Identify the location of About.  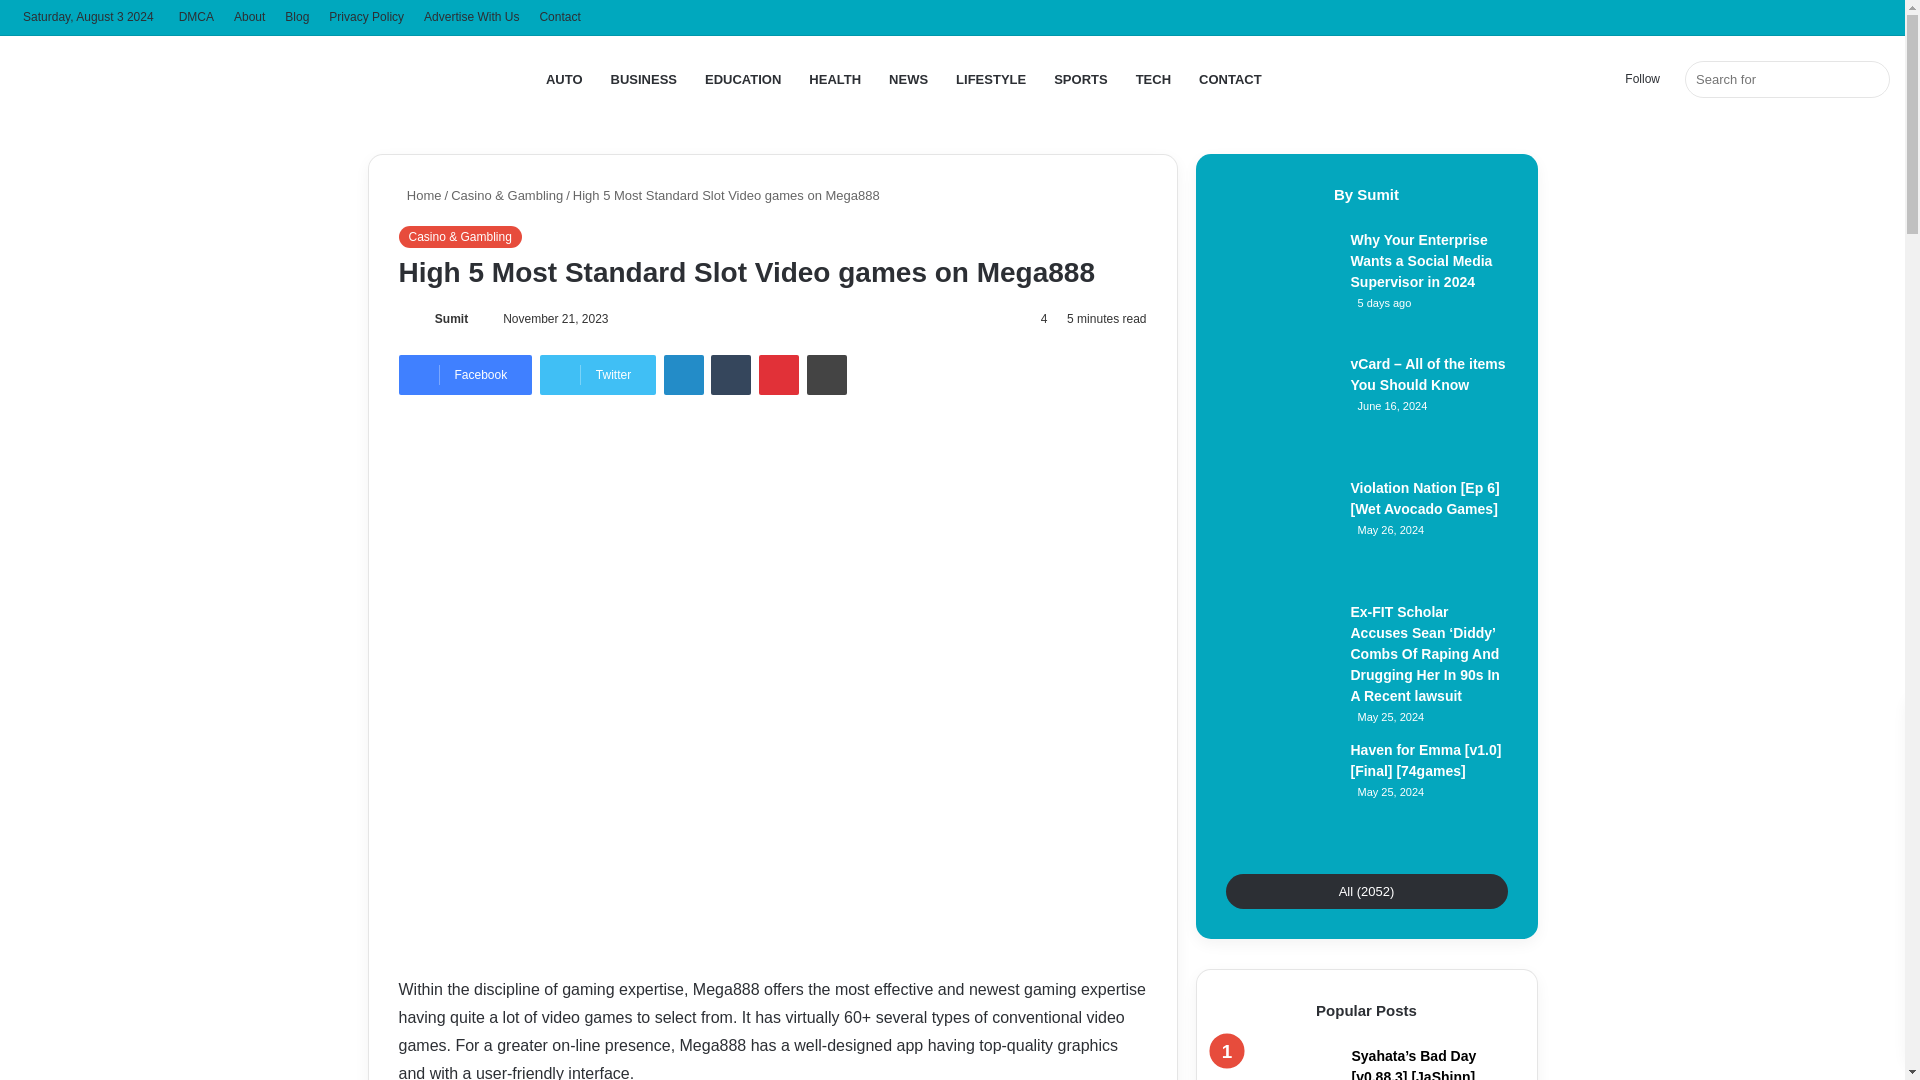
(249, 17).